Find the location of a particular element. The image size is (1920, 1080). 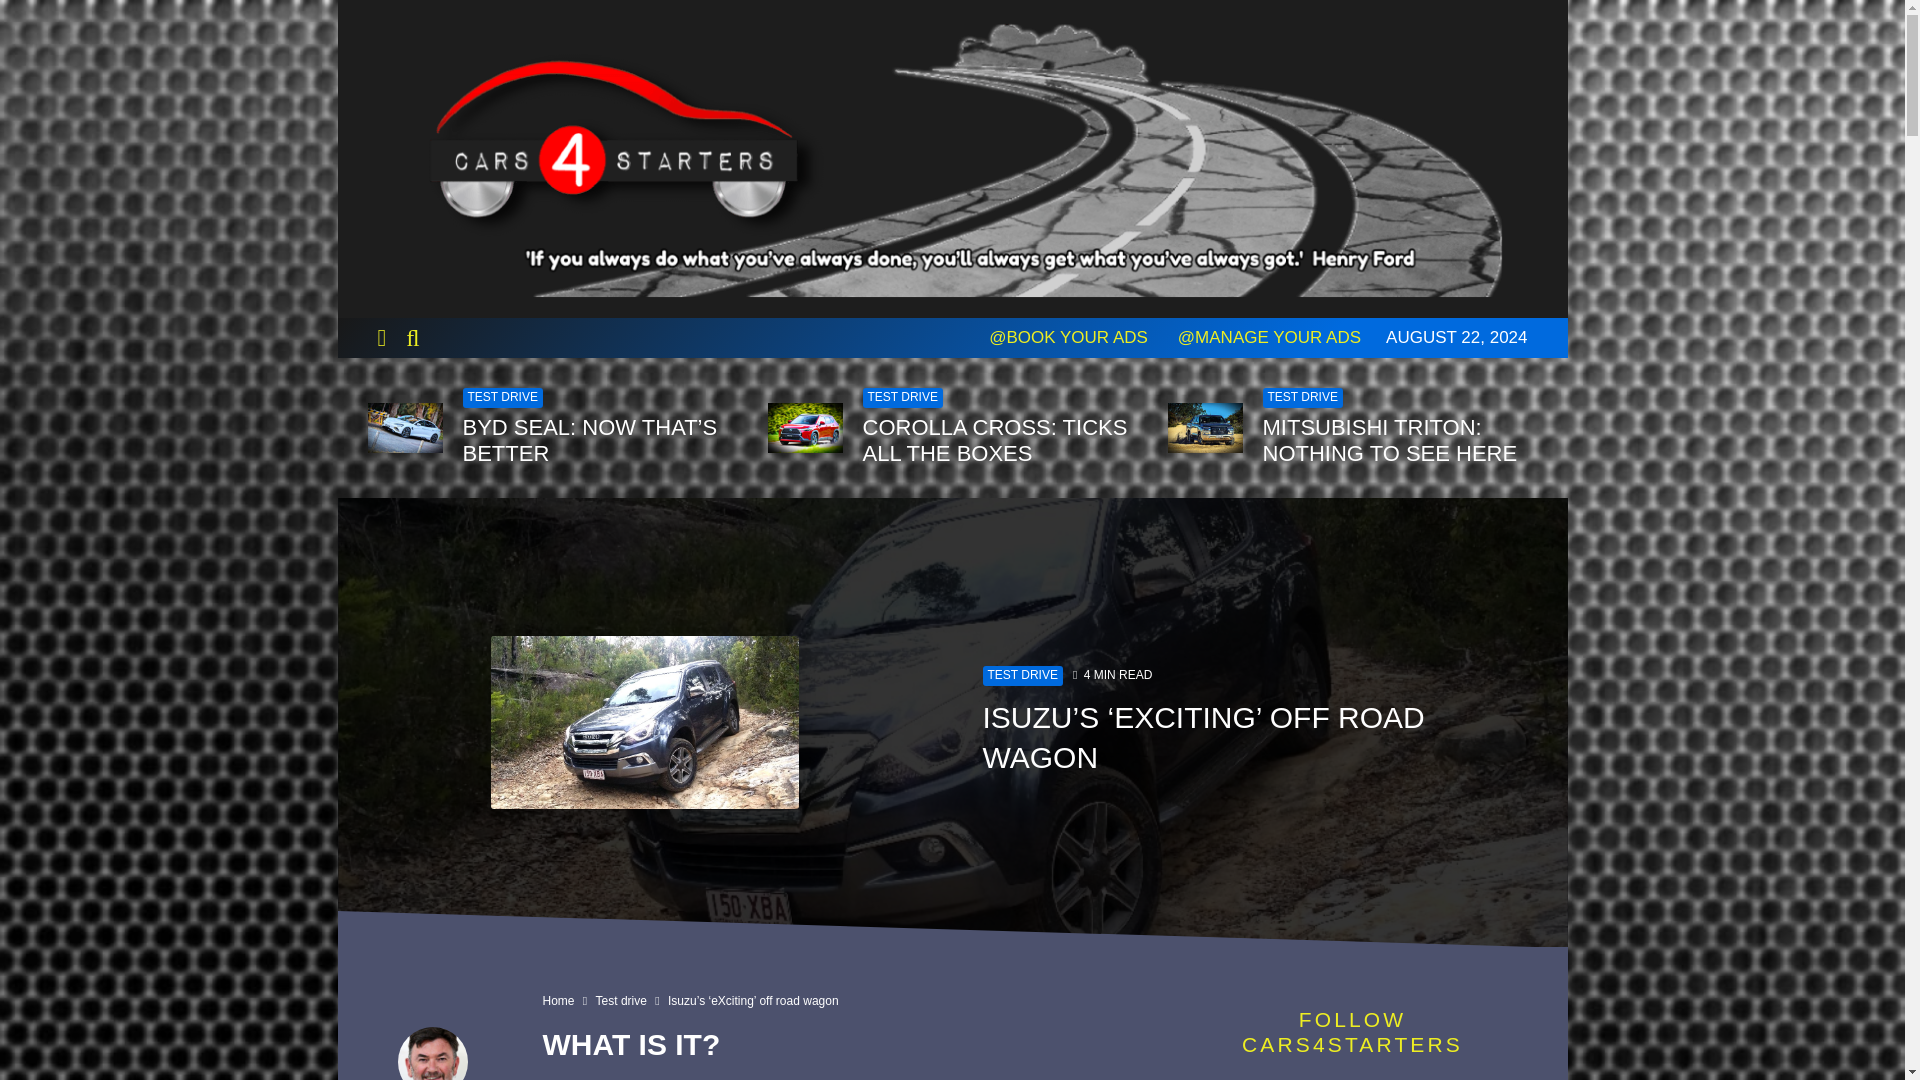

Isuzu's 'eXciting' off road wagon 9 is located at coordinates (644, 722).